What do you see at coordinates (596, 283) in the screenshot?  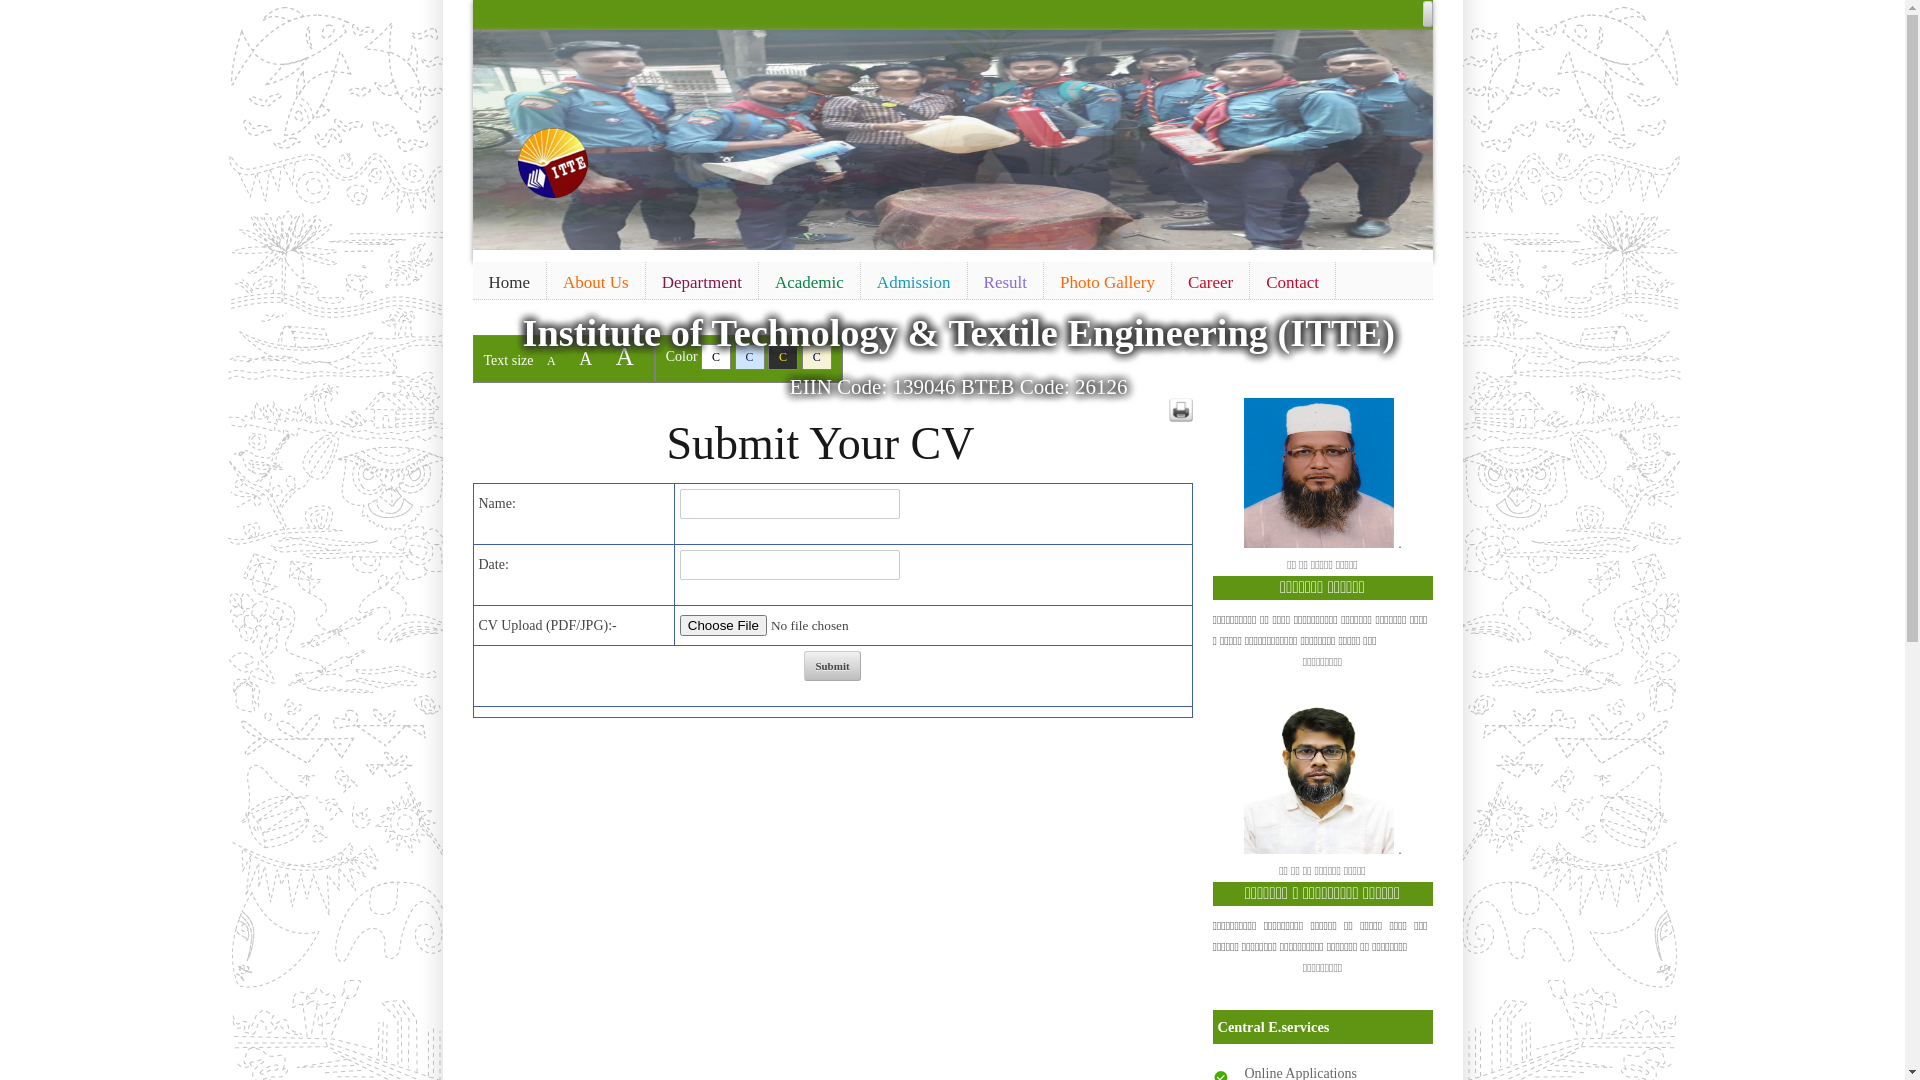 I see `About Us` at bounding box center [596, 283].